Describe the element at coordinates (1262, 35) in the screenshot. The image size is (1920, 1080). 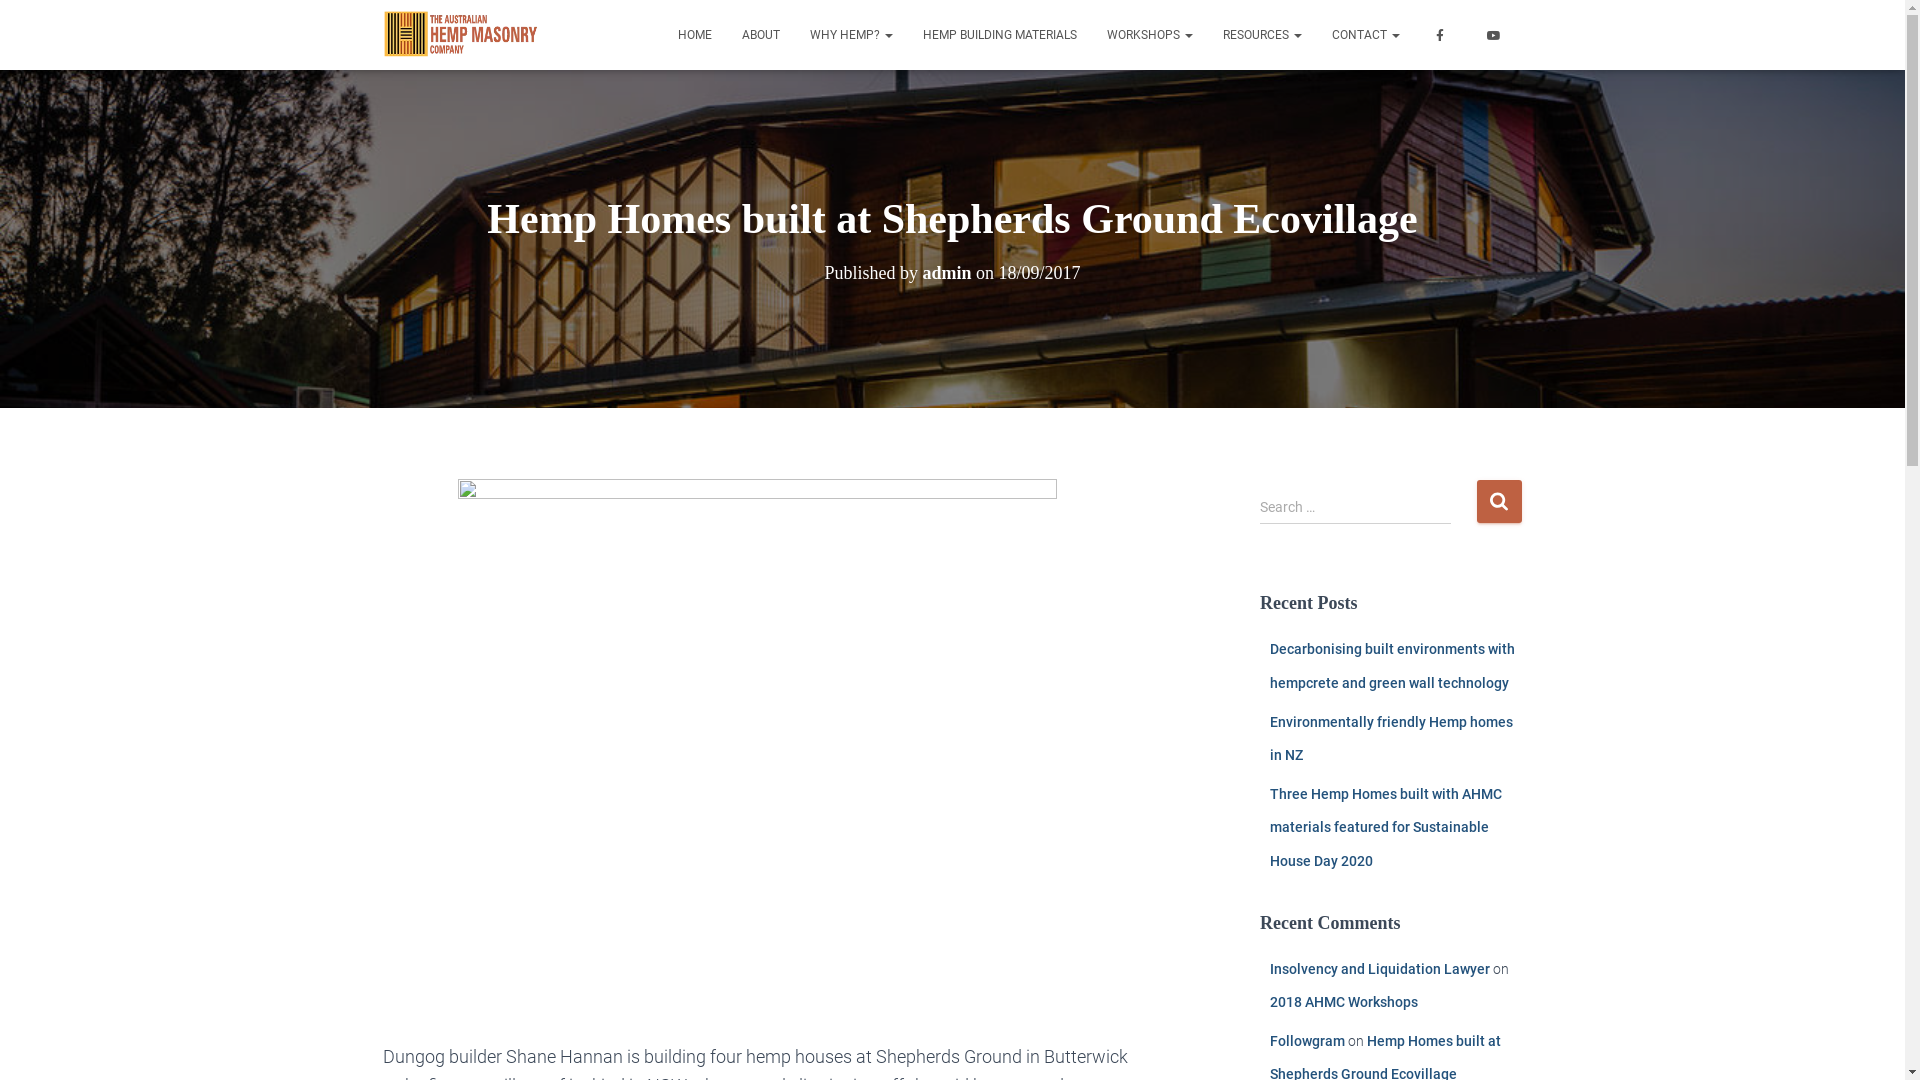
I see `RESOURCES` at that location.